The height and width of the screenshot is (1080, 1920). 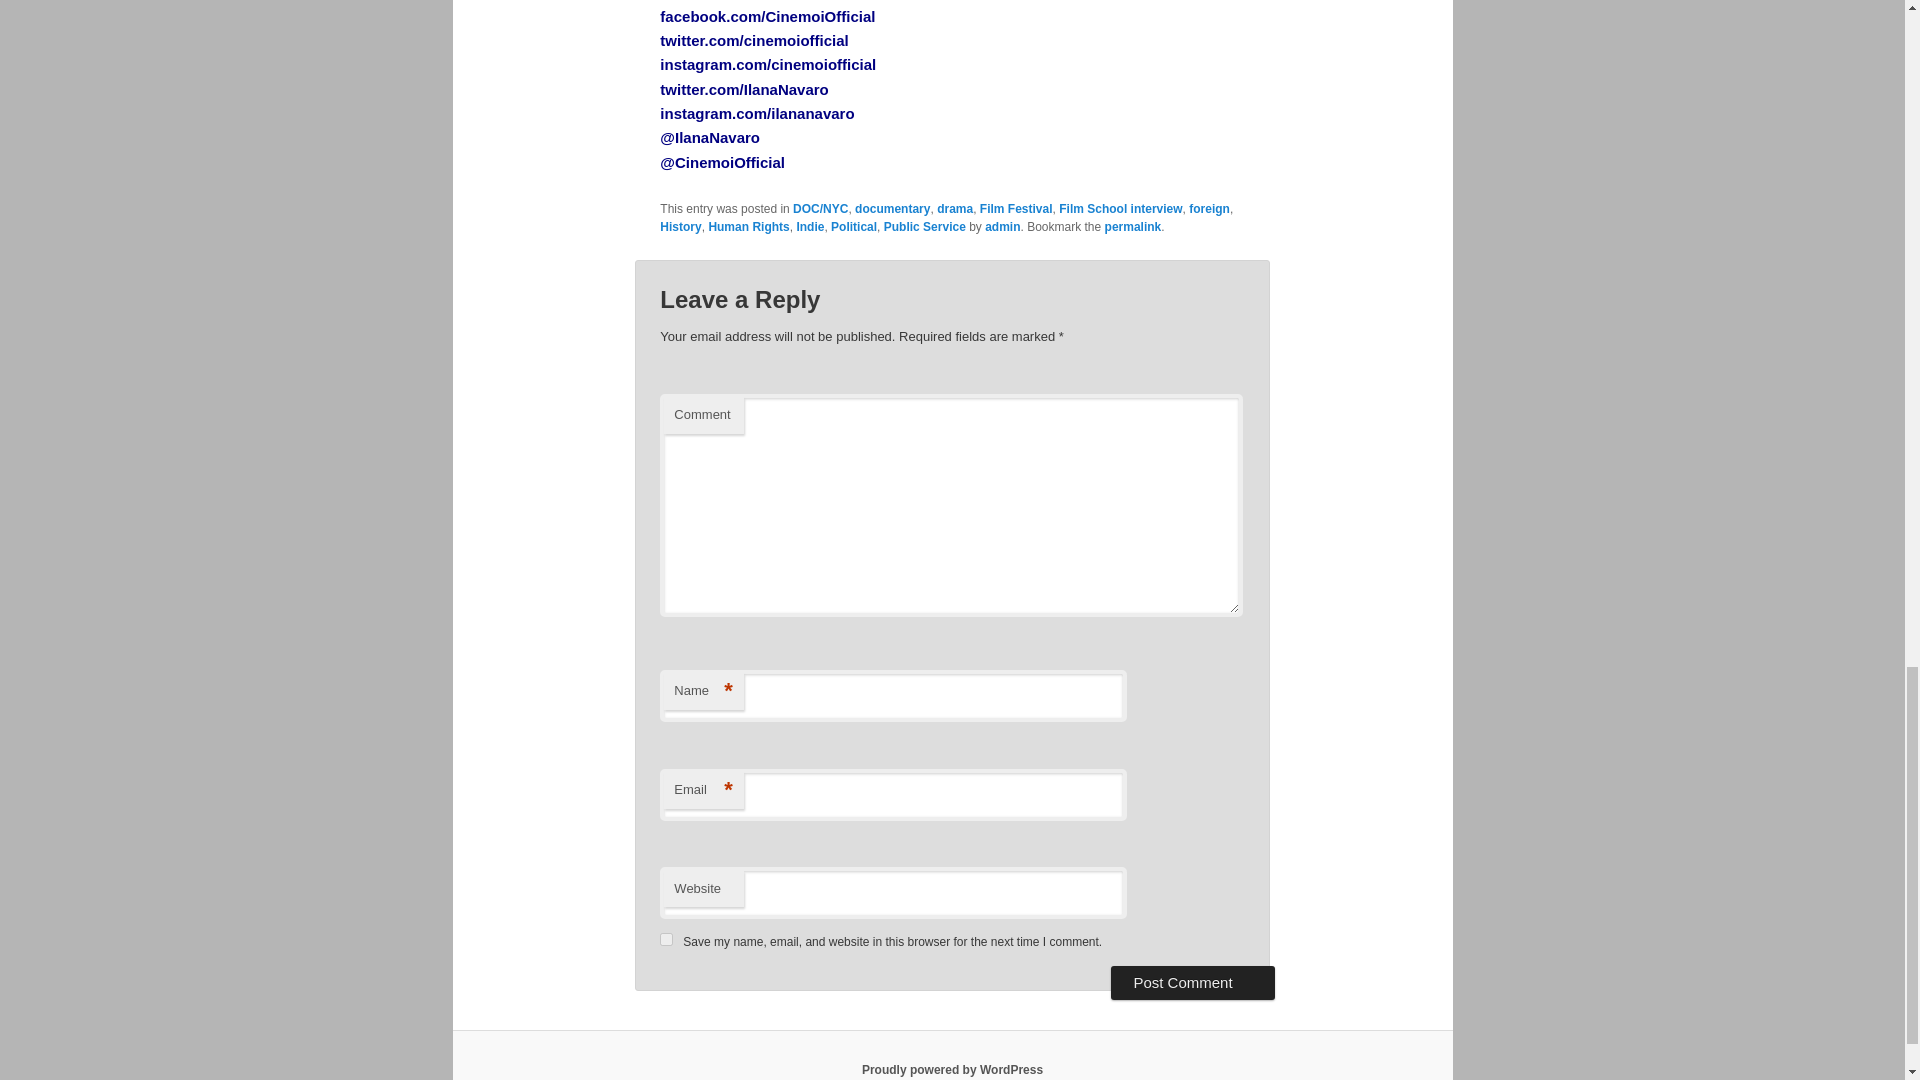 What do you see at coordinates (666, 940) in the screenshot?
I see `yes` at bounding box center [666, 940].